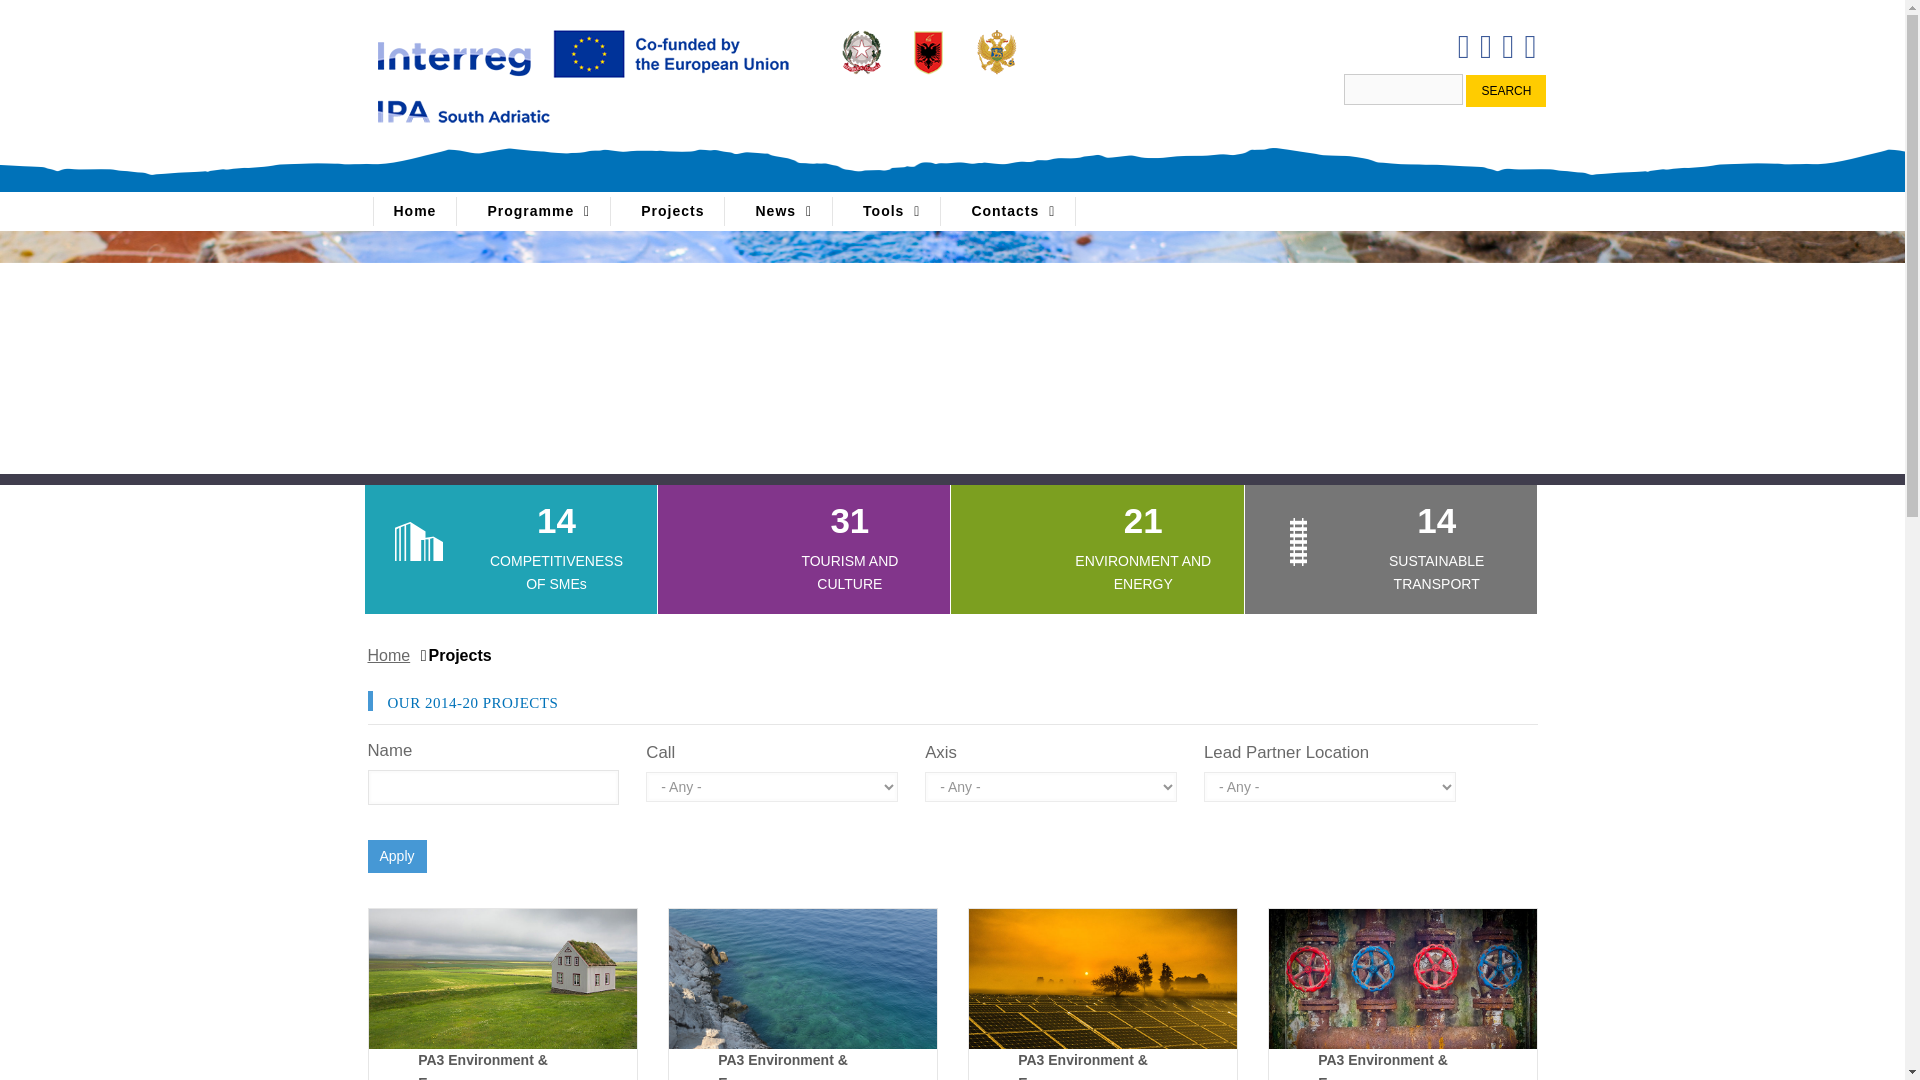  Describe the element at coordinates (784, 210) in the screenshot. I see `News` at that location.